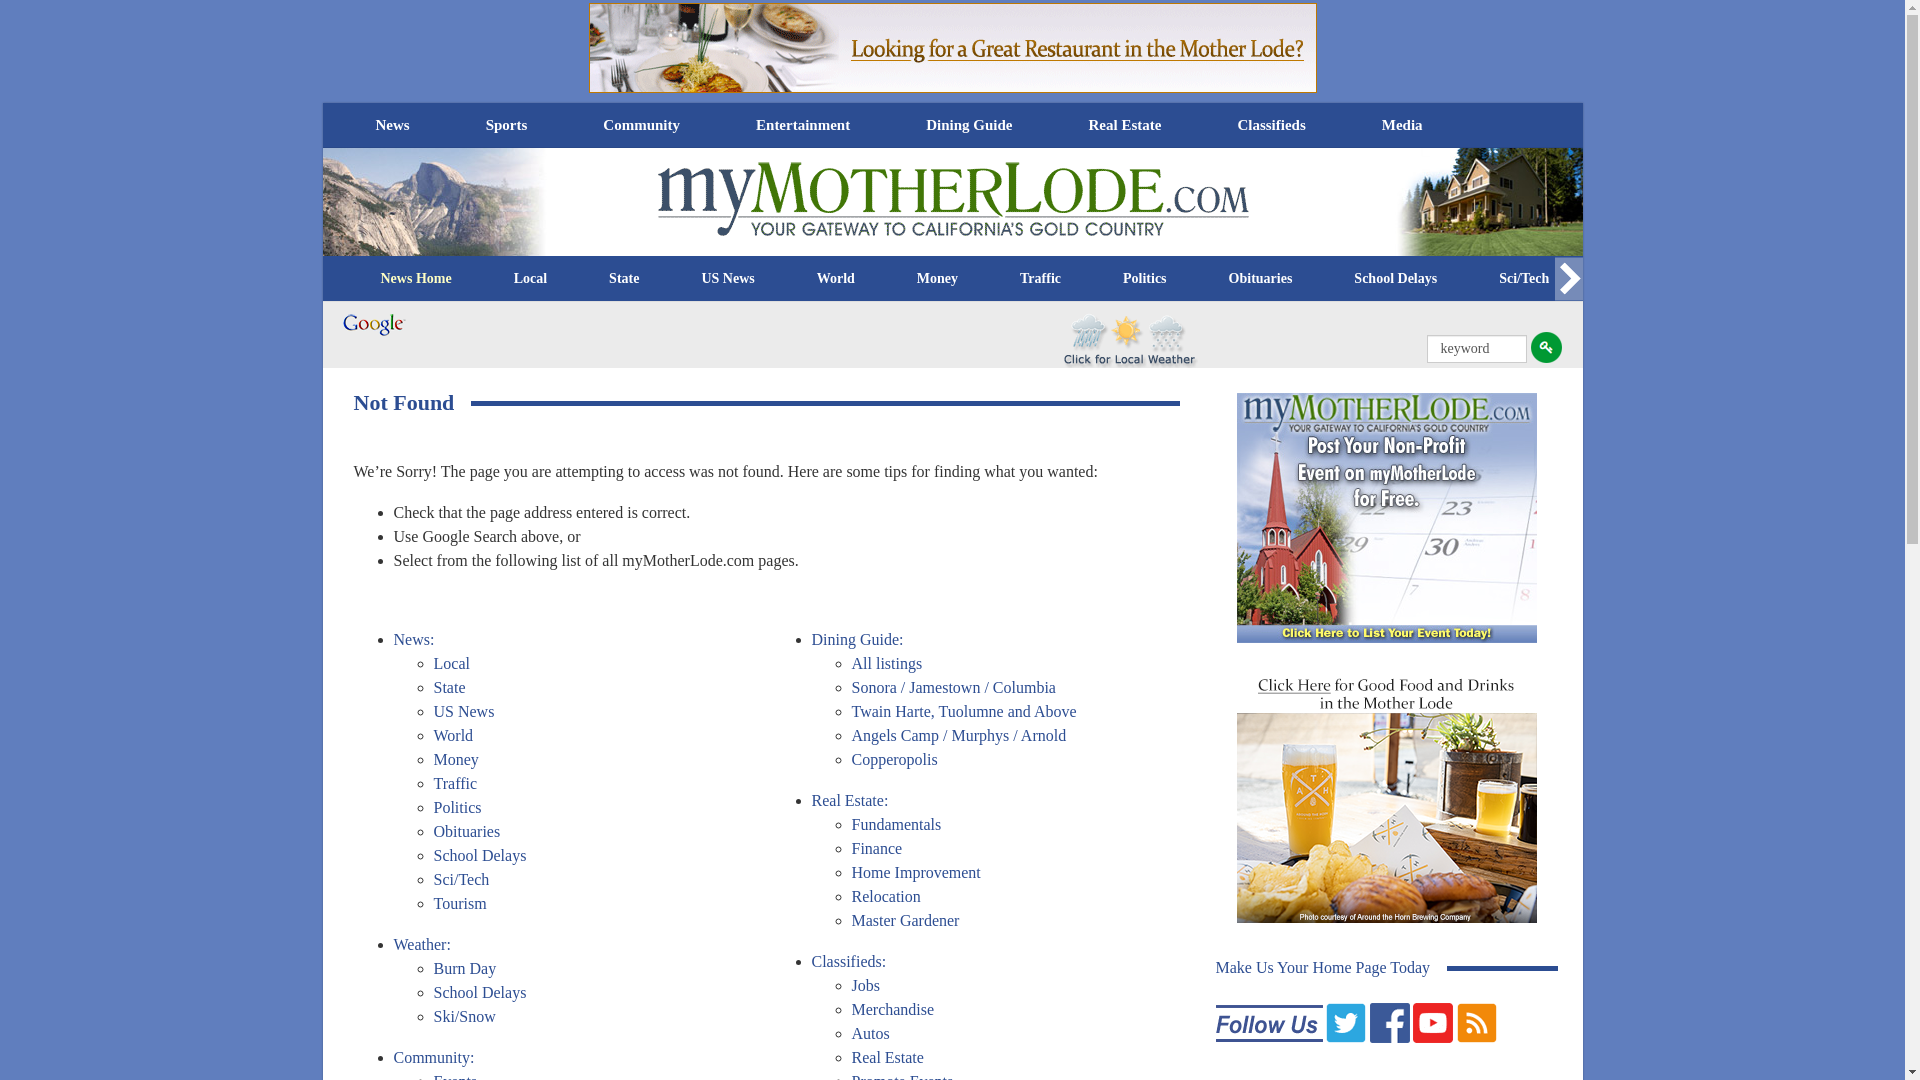 The height and width of the screenshot is (1080, 1920). What do you see at coordinates (1394, 278) in the screenshot?
I see `School Delays` at bounding box center [1394, 278].